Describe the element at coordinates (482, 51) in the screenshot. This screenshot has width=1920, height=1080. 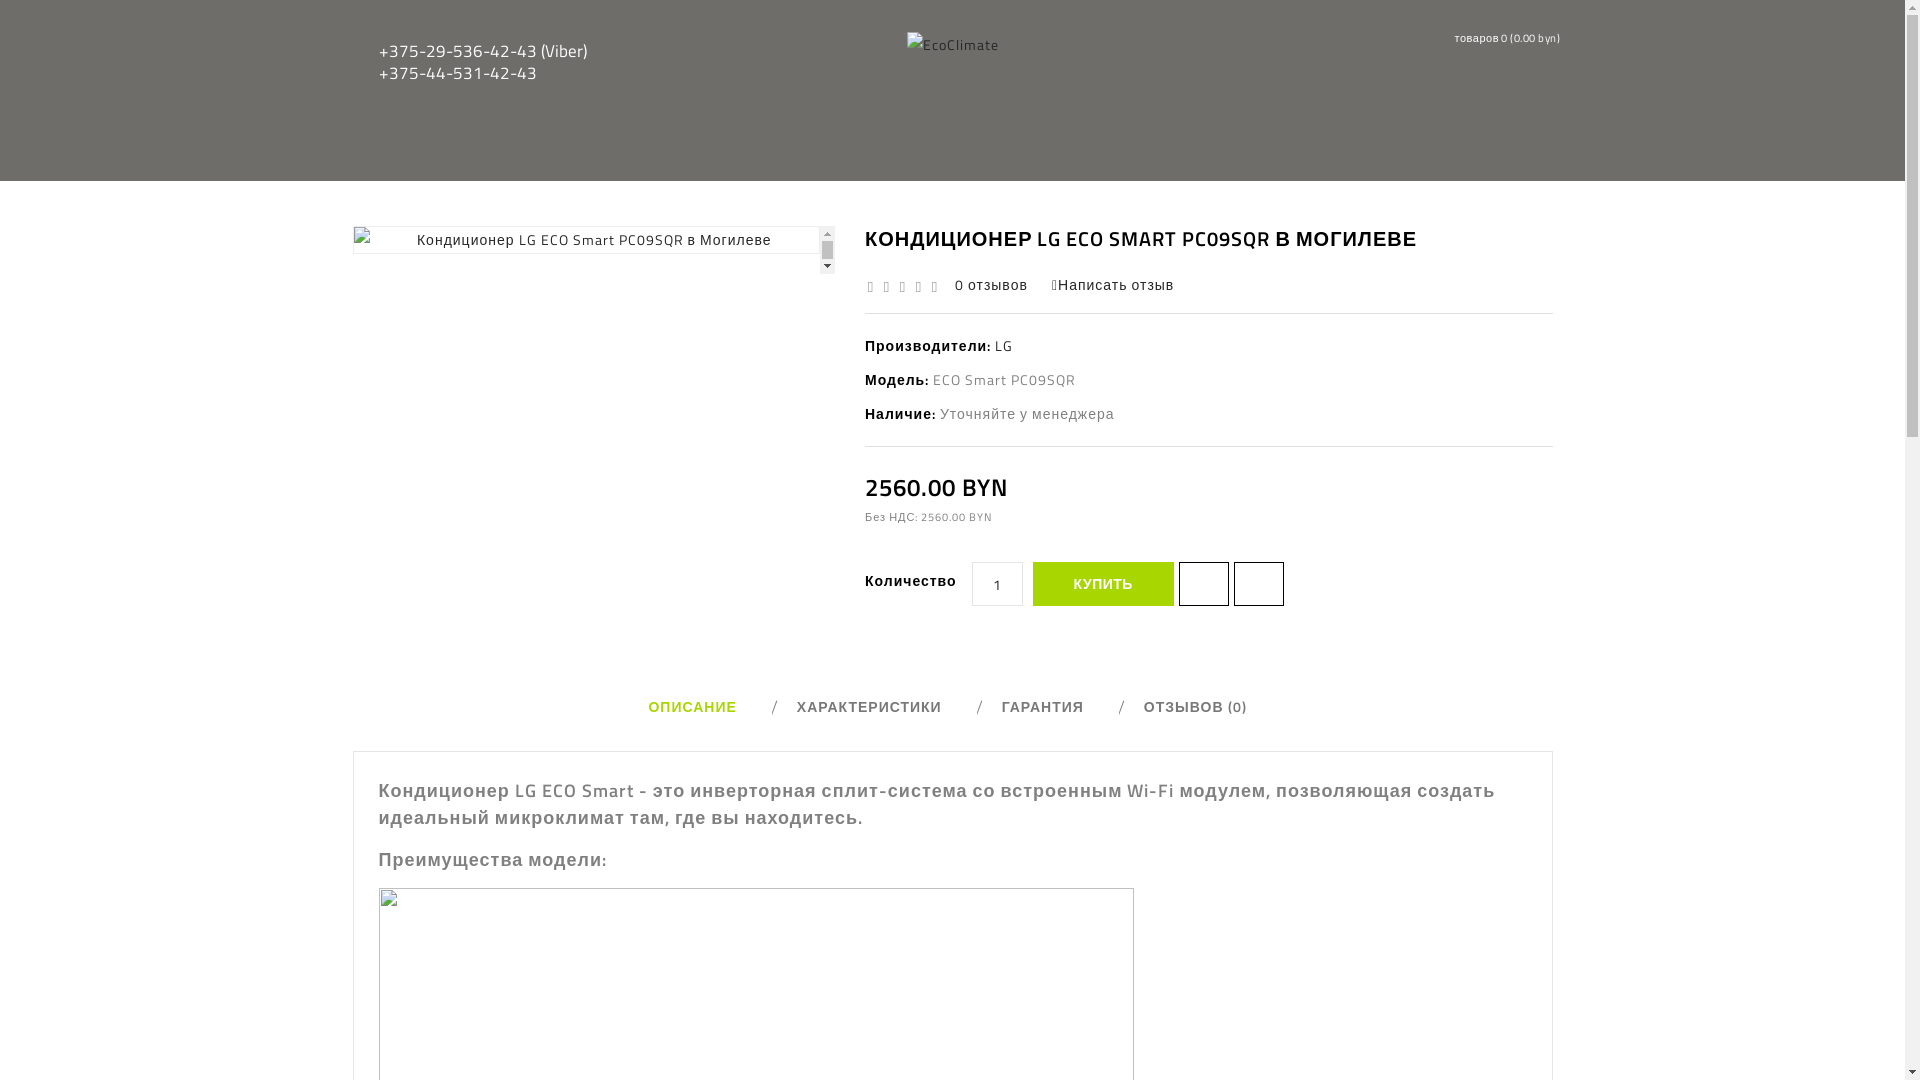
I see `+375-29-536-42-43 (Viber)` at that location.